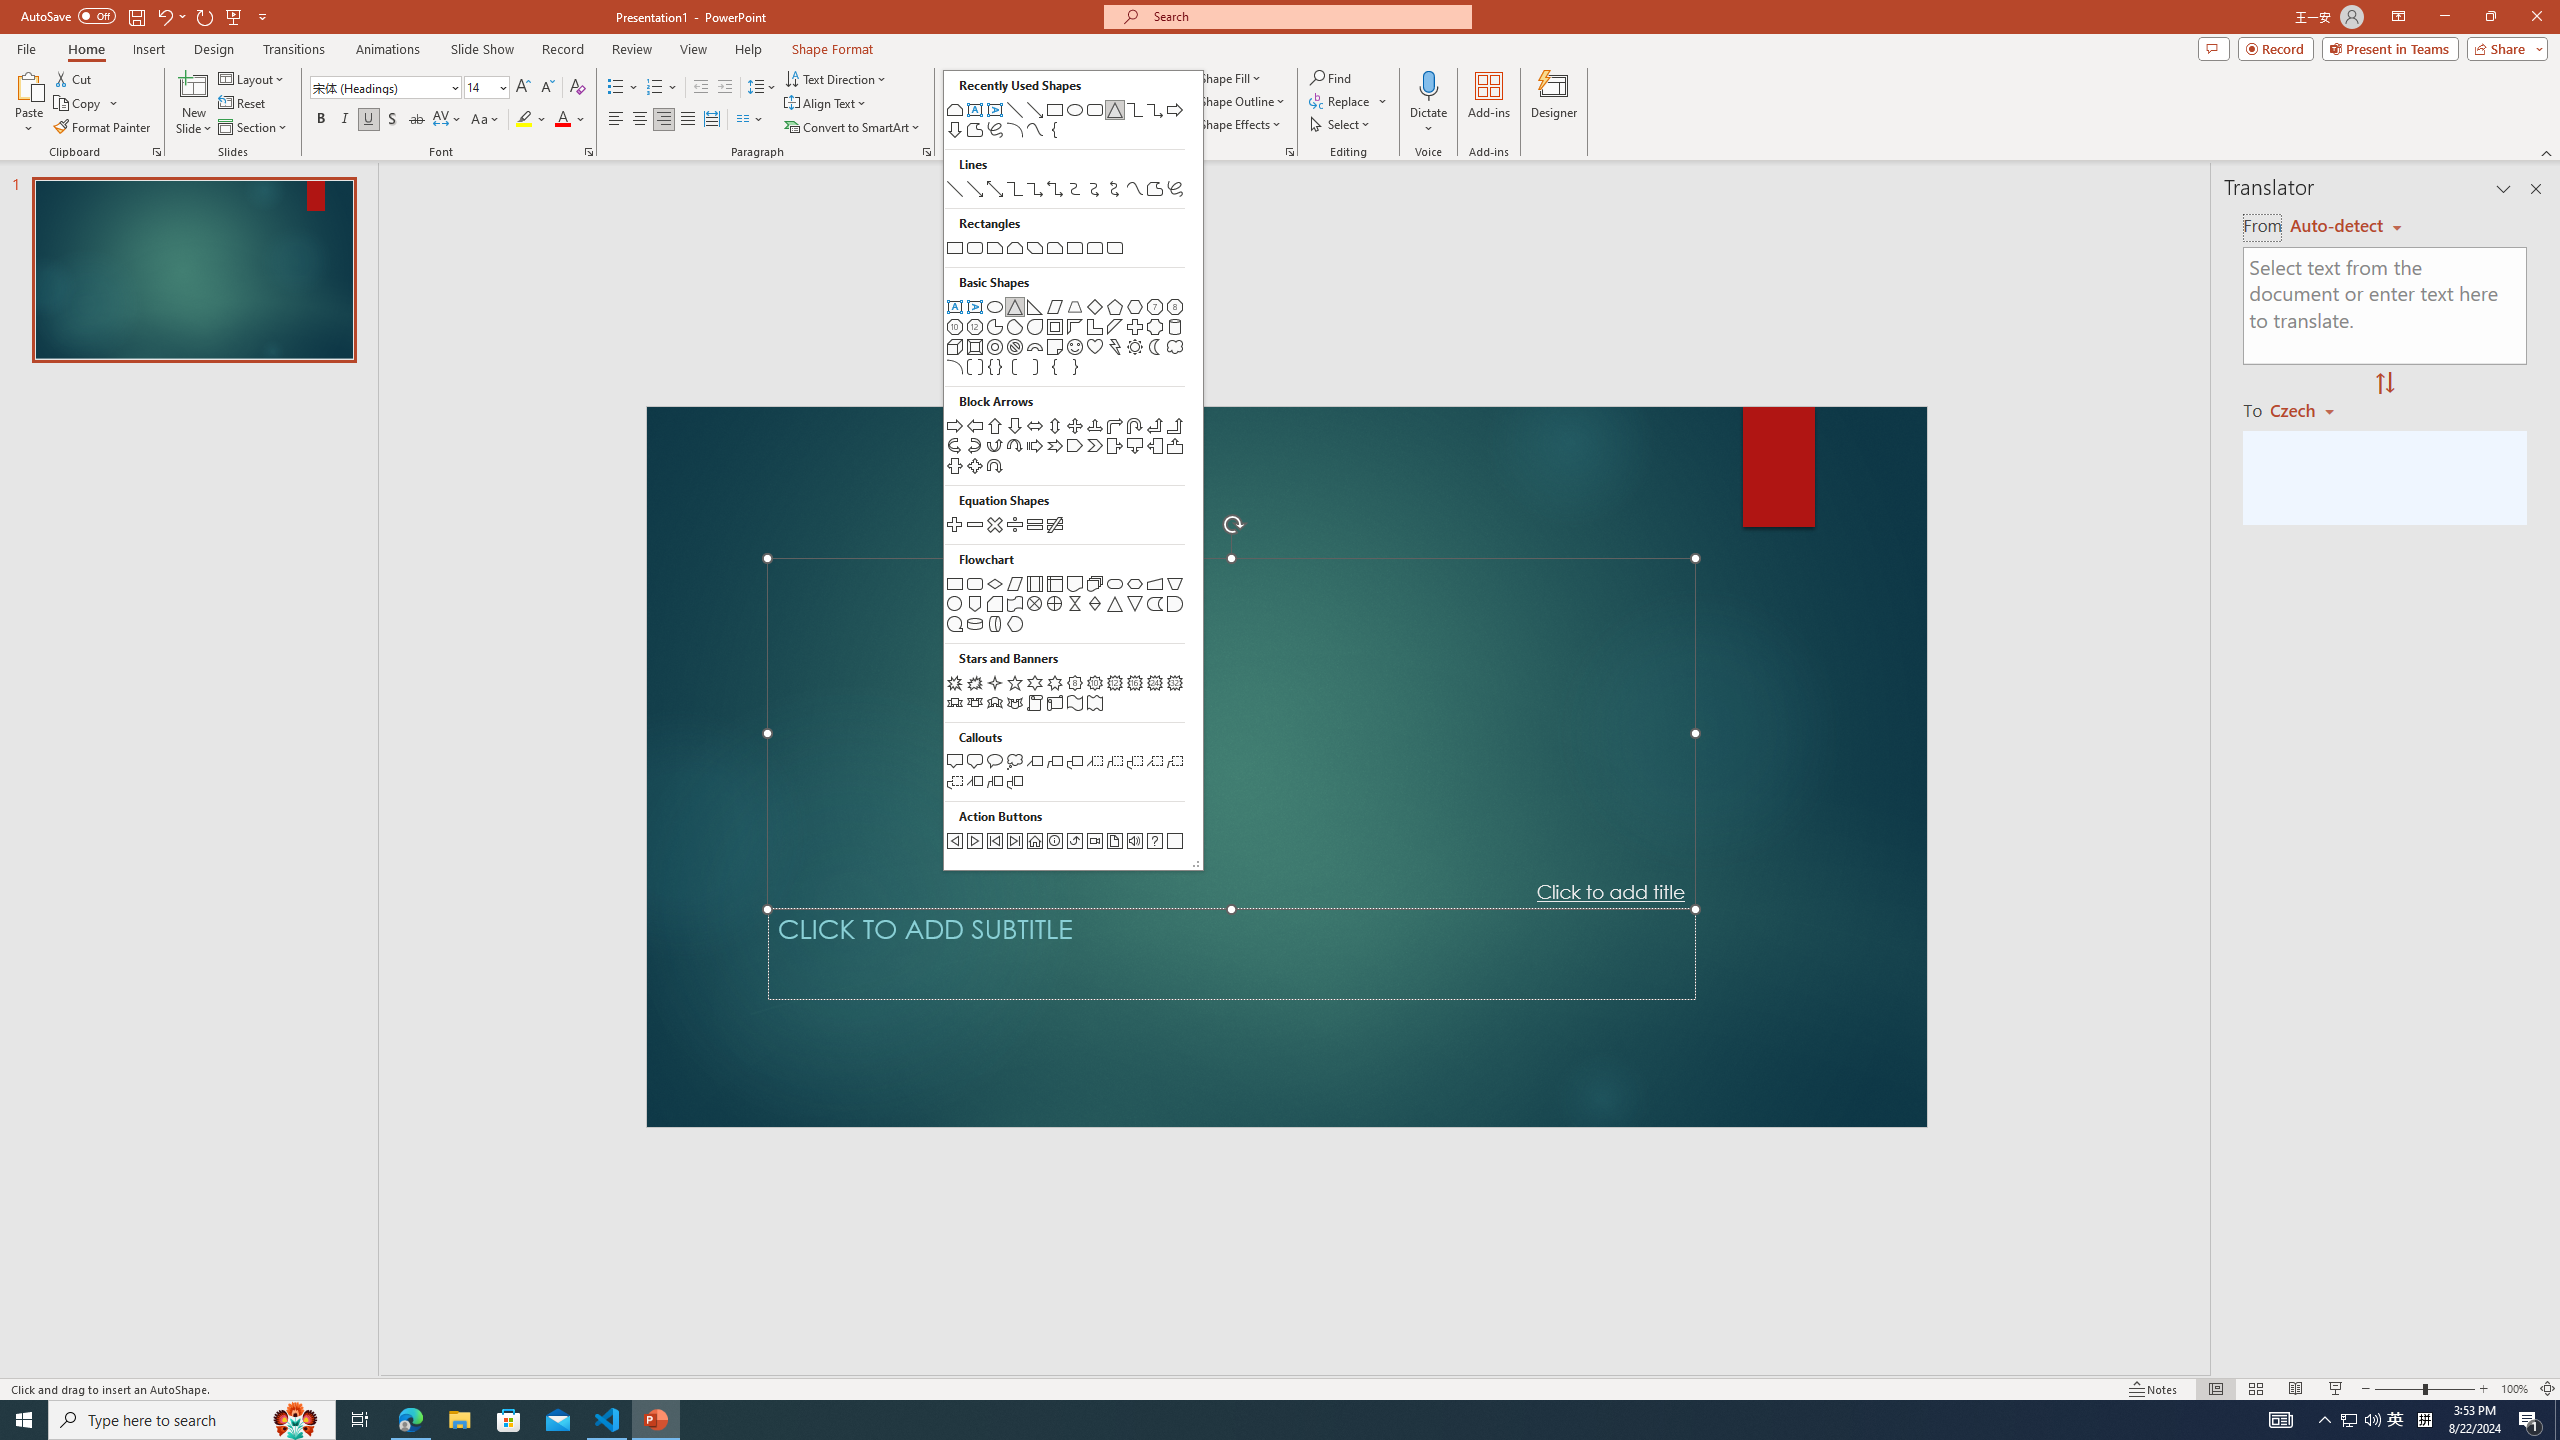  What do you see at coordinates (686, 120) in the screenshot?
I see `Justify` at bounding box center [686, 120].